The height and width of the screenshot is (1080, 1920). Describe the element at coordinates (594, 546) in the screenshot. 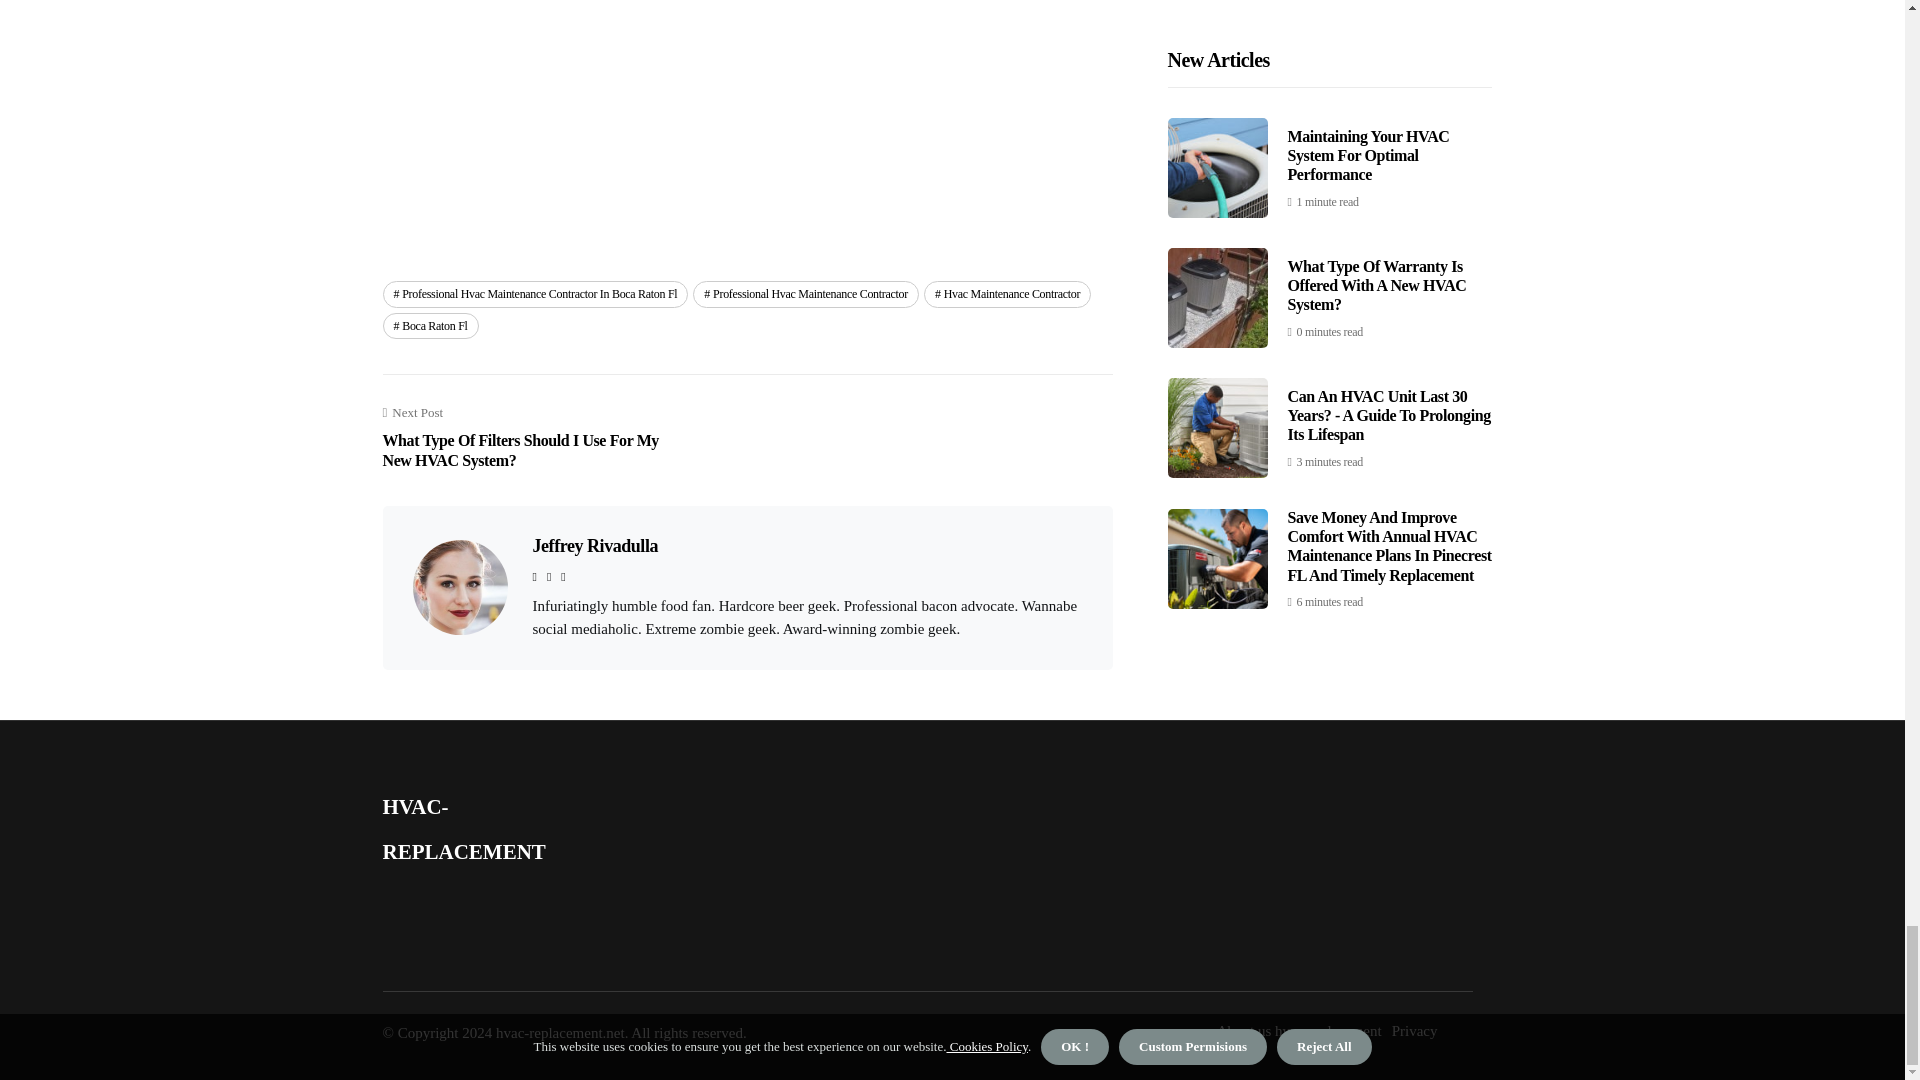

I see `Jeffrey Rivadulla` at that location.